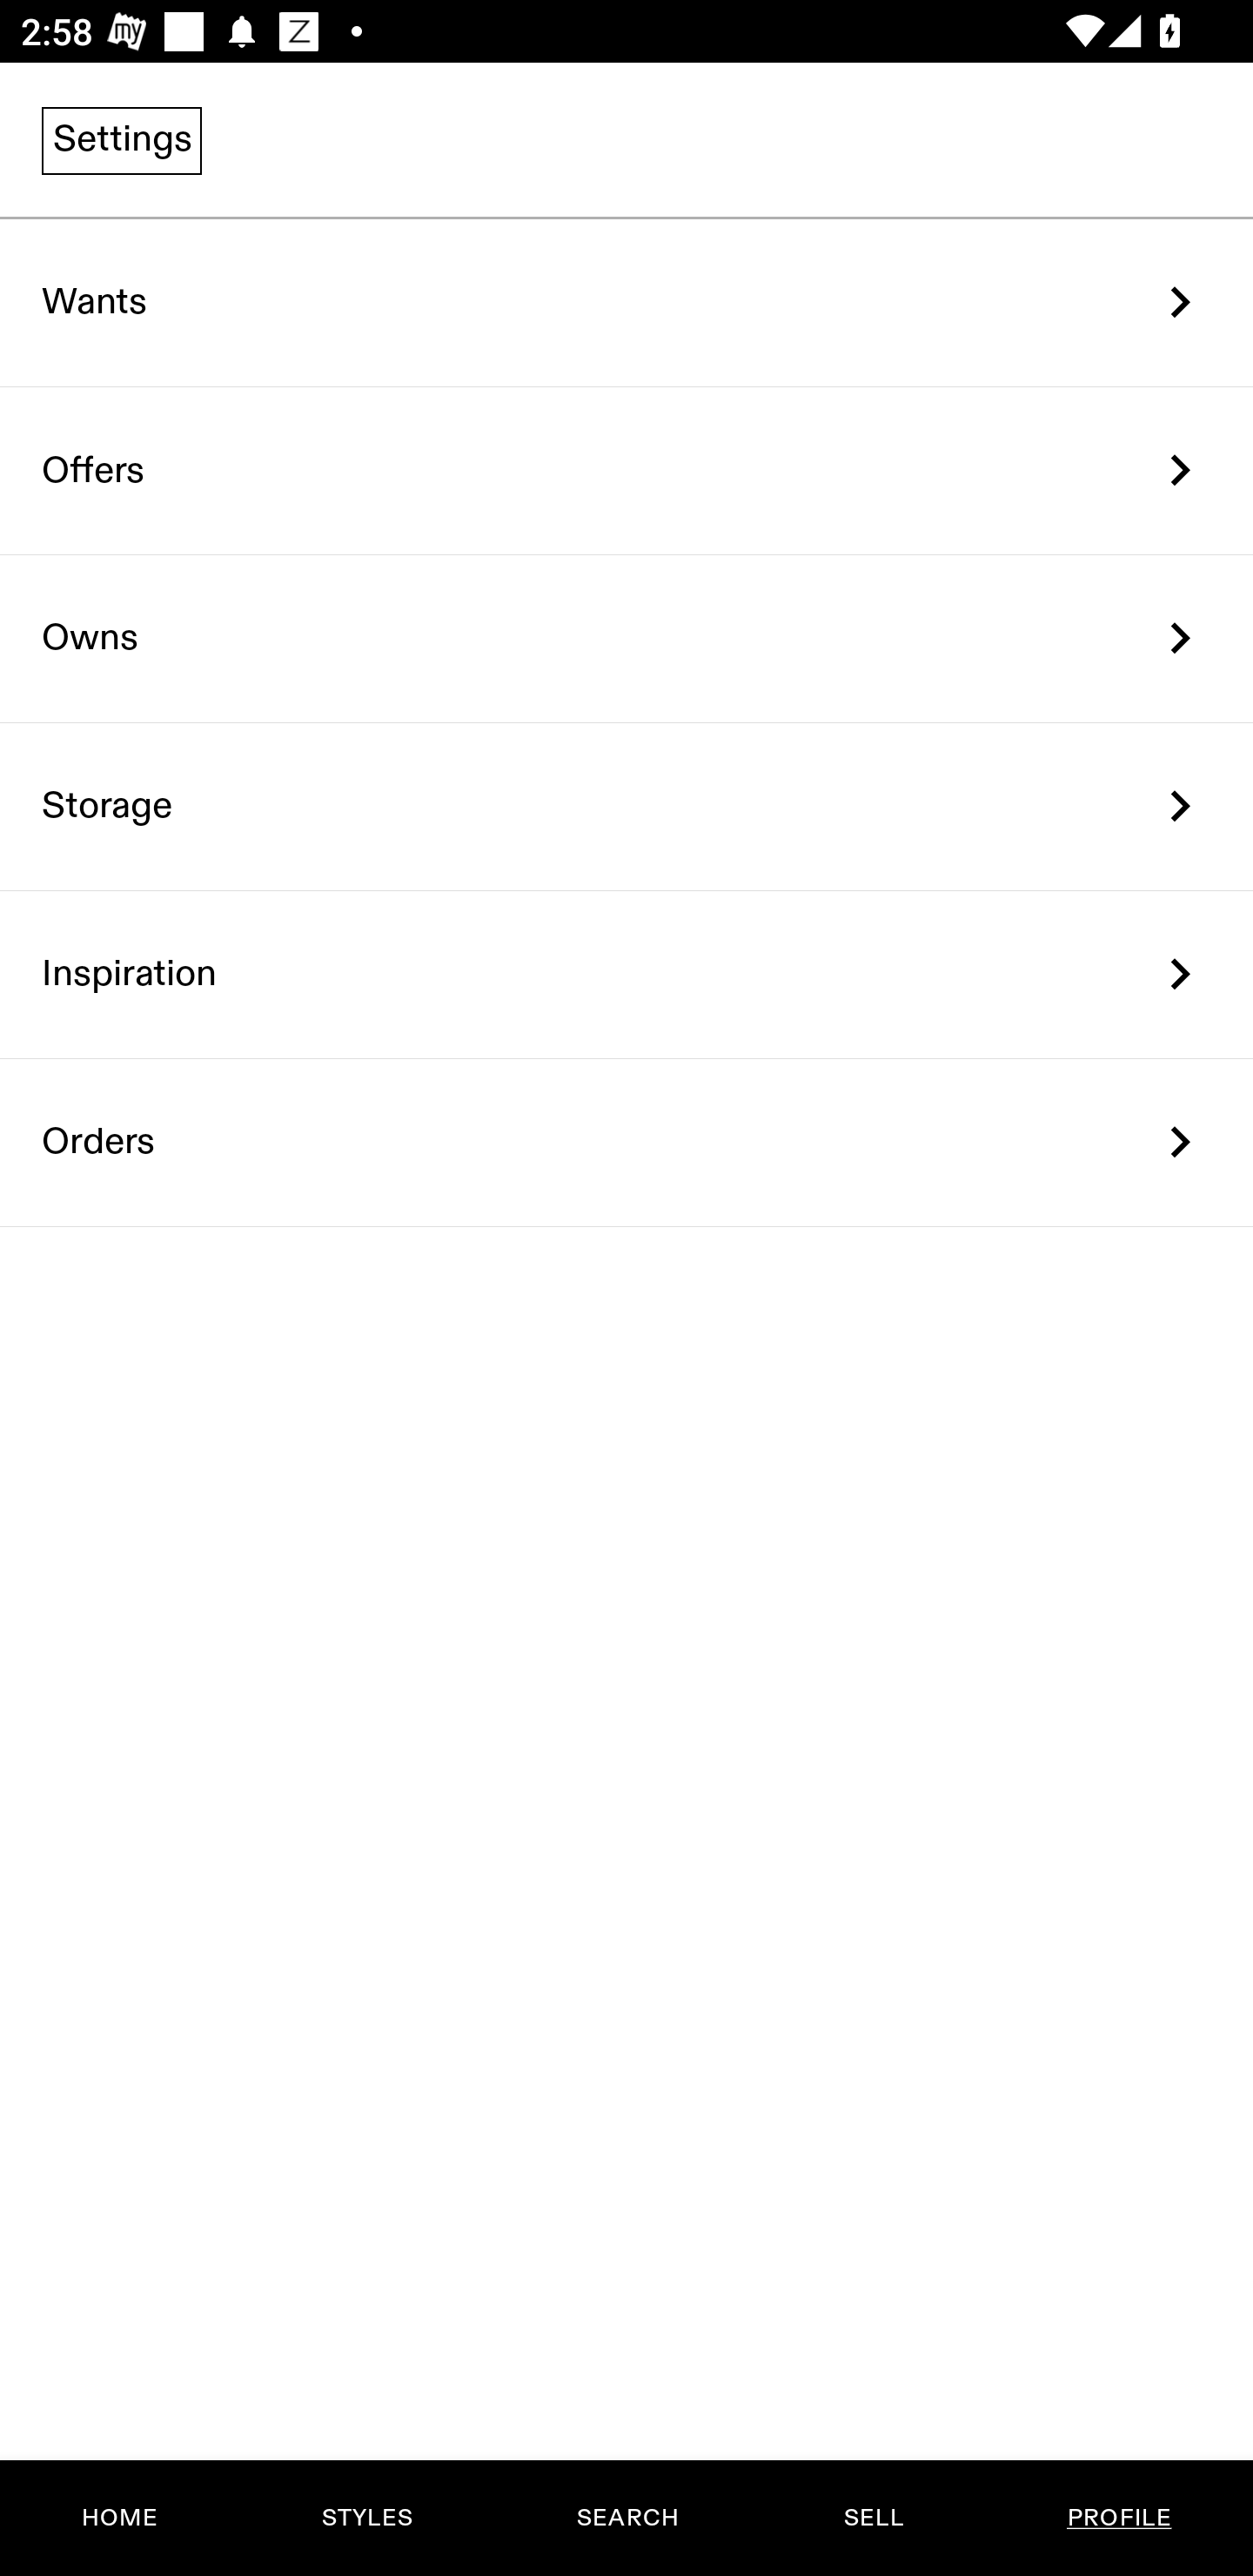 This screenshot has height=2576, width=1253. What do you see at coordinates (1119, 2518) in the screenshot?
I see `PROFILE` at bounding box center [1119, 2518].